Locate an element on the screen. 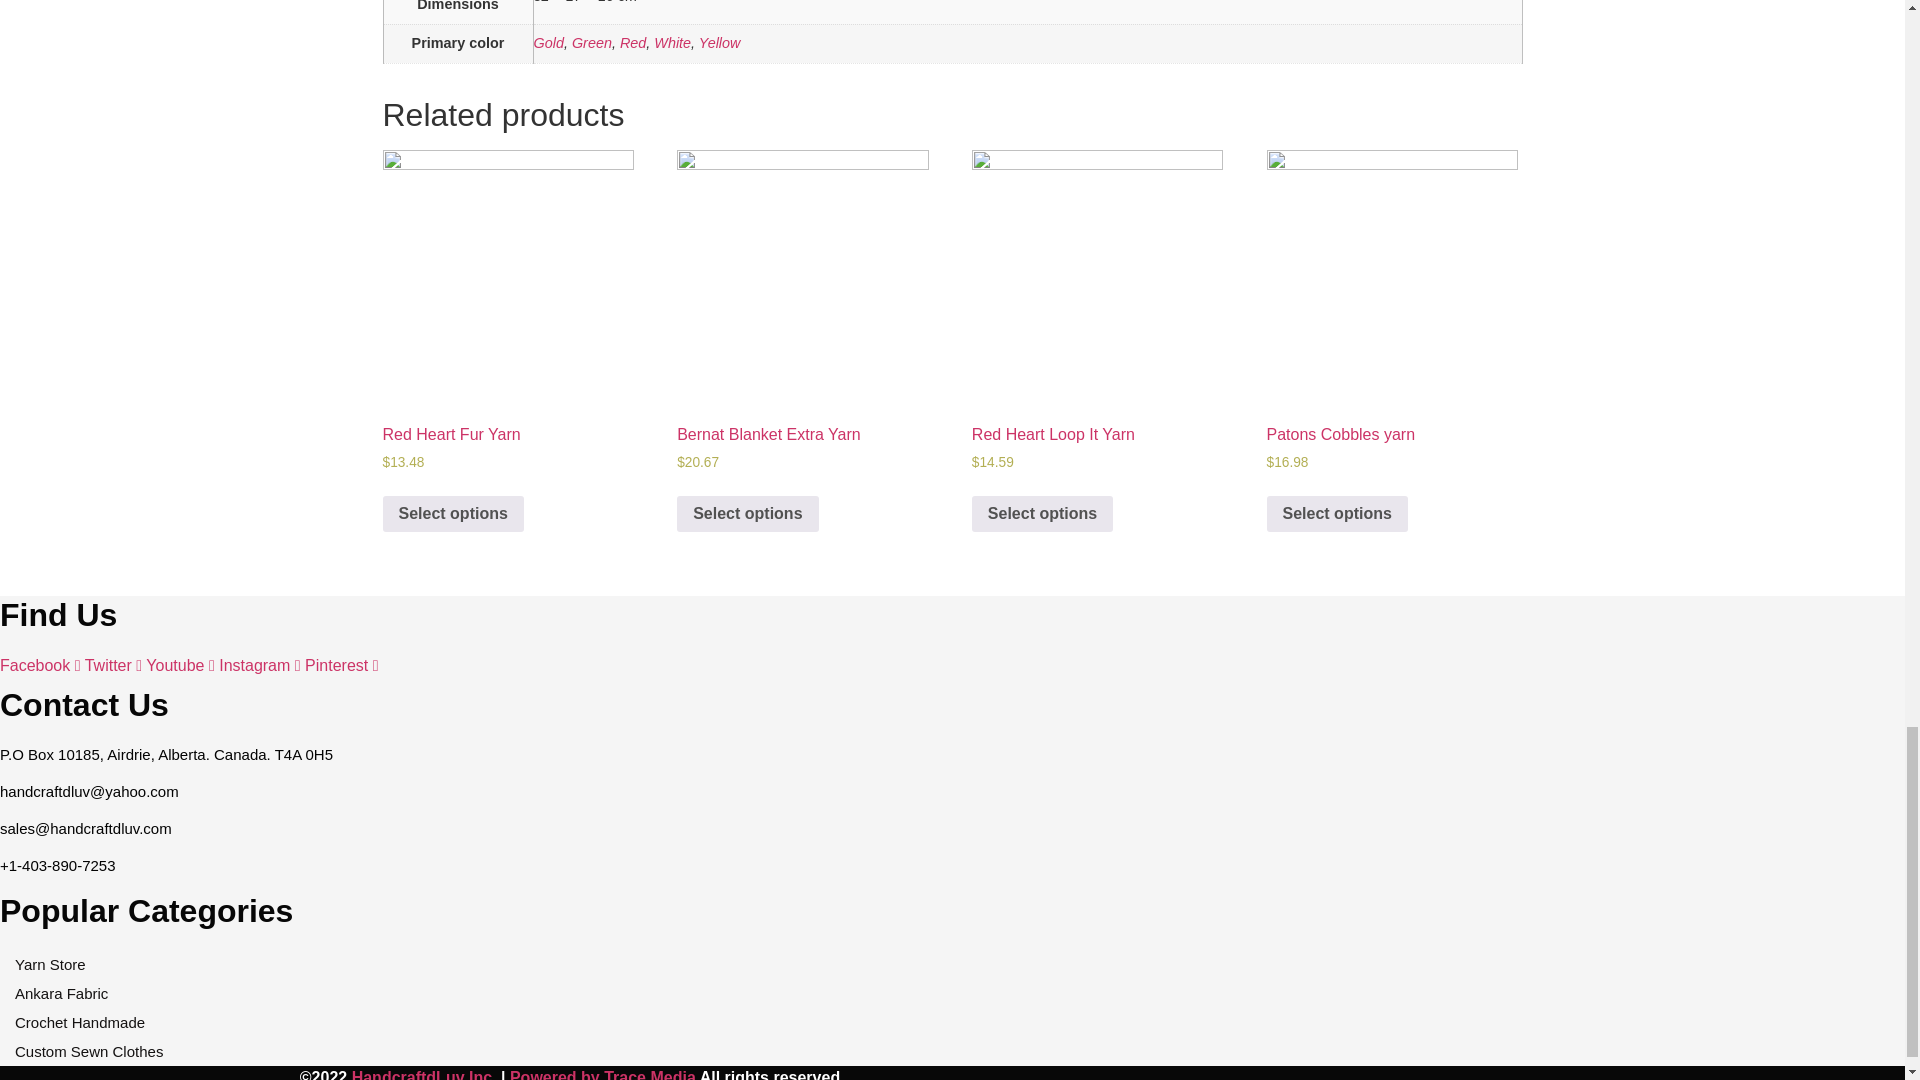 The height and width of the screenshot is (1080, 1920). Green is located at coordinates (592, 42).